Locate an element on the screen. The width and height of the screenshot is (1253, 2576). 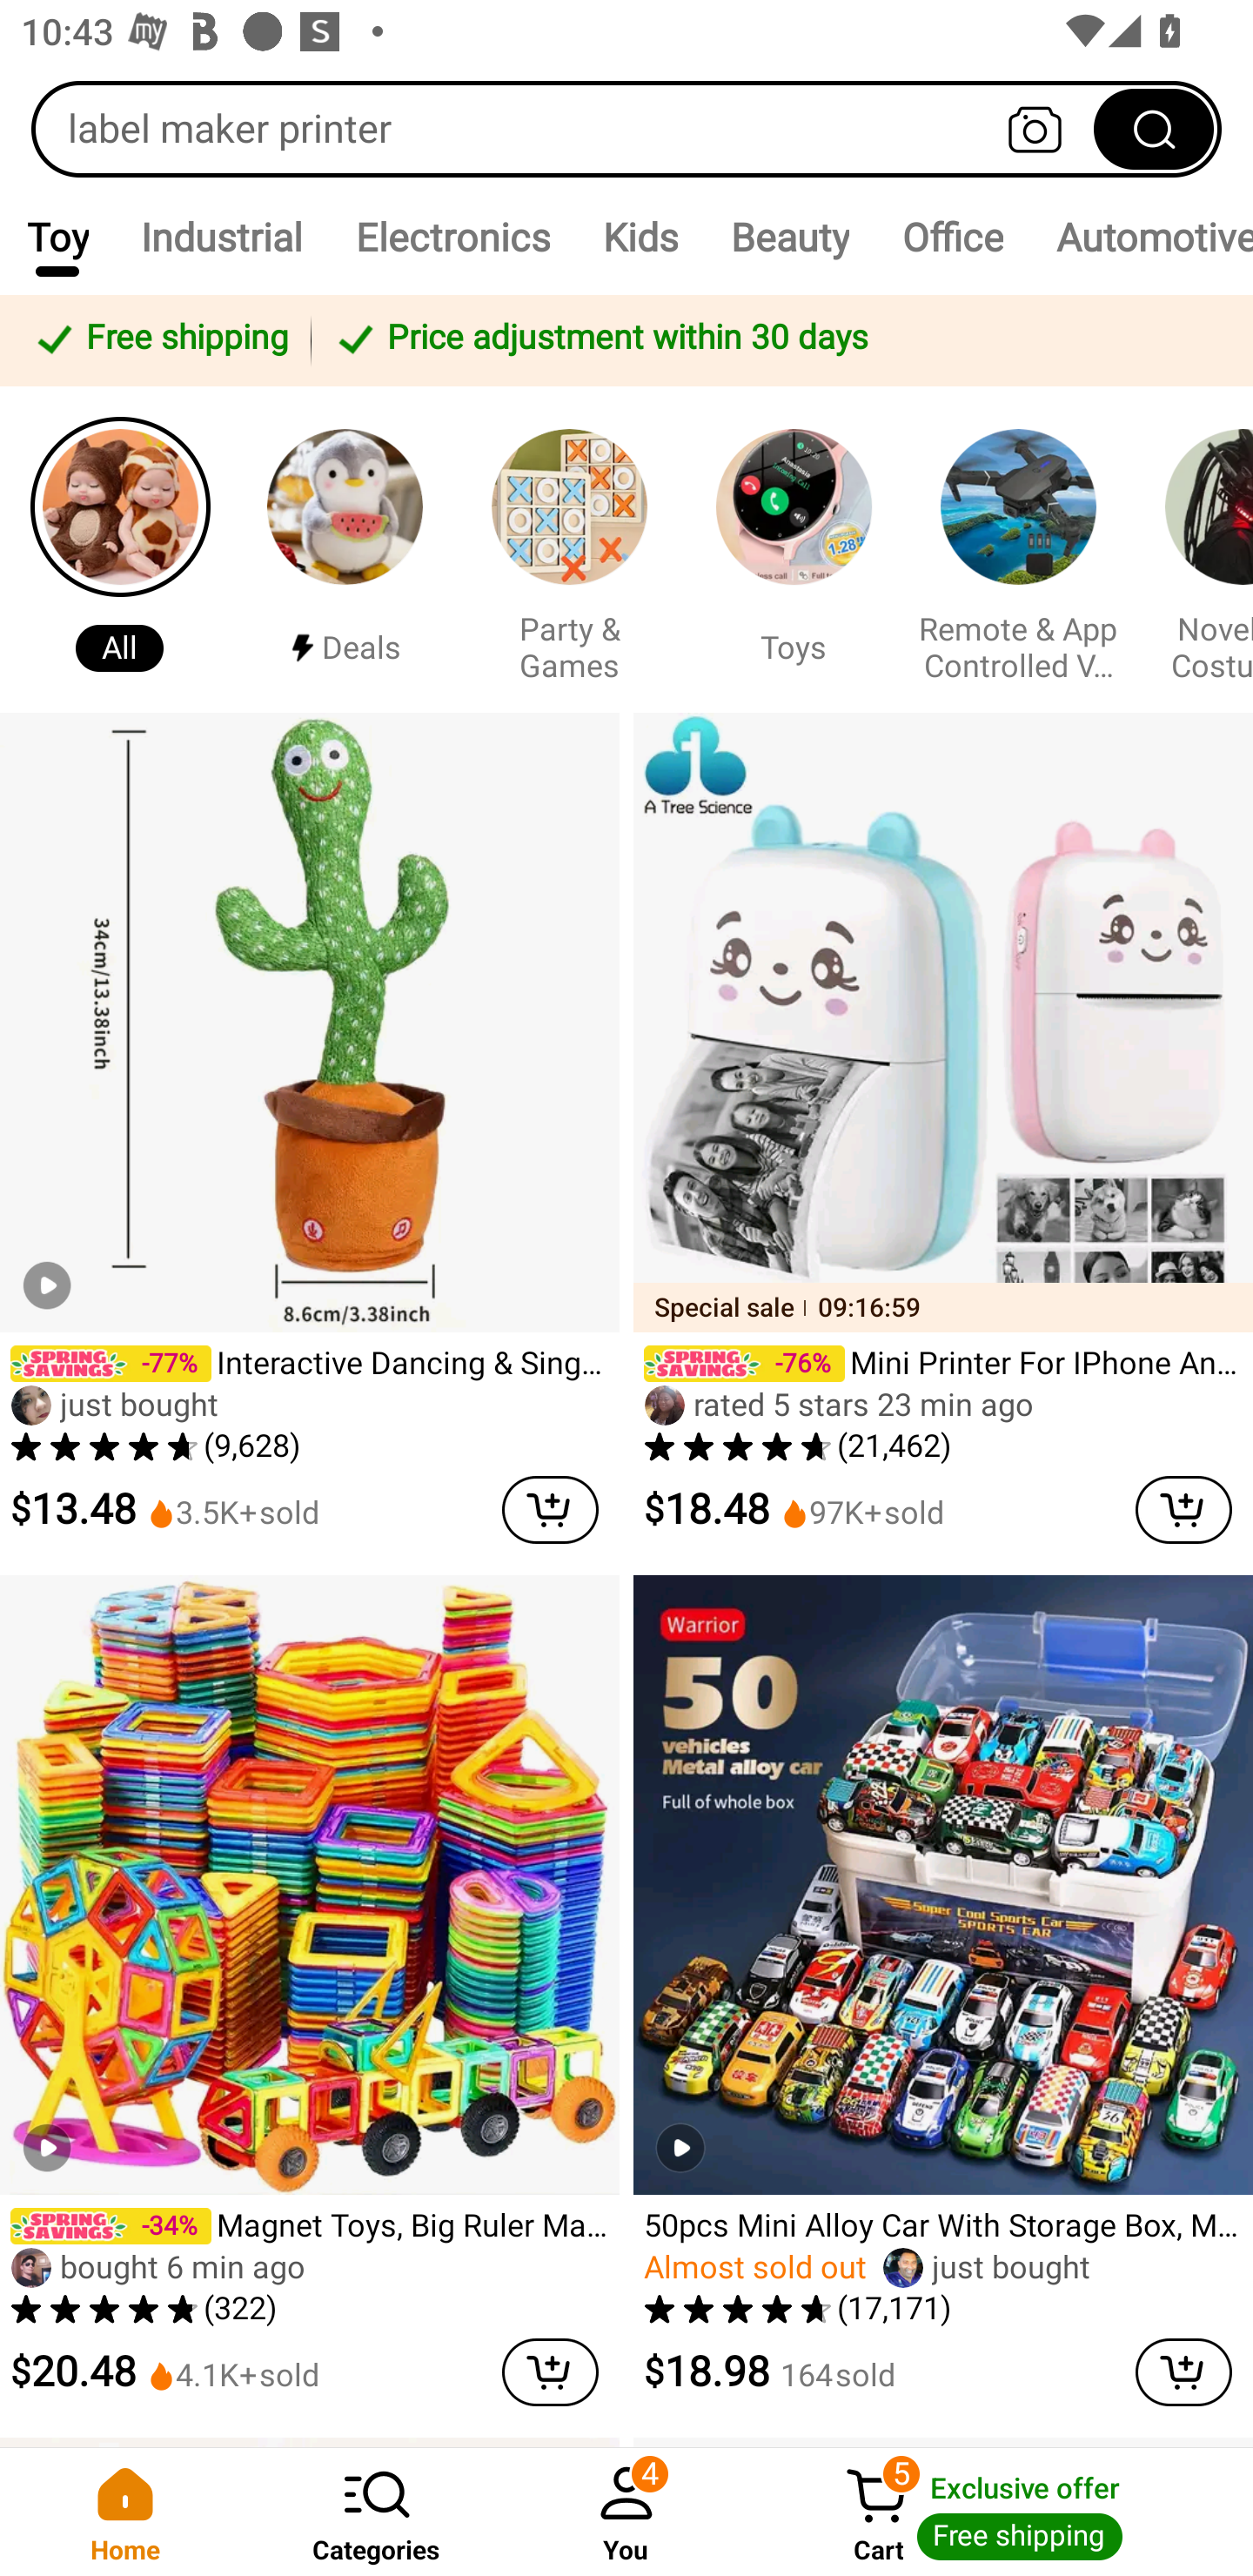
Electronics is located at coordinates (452, 237).